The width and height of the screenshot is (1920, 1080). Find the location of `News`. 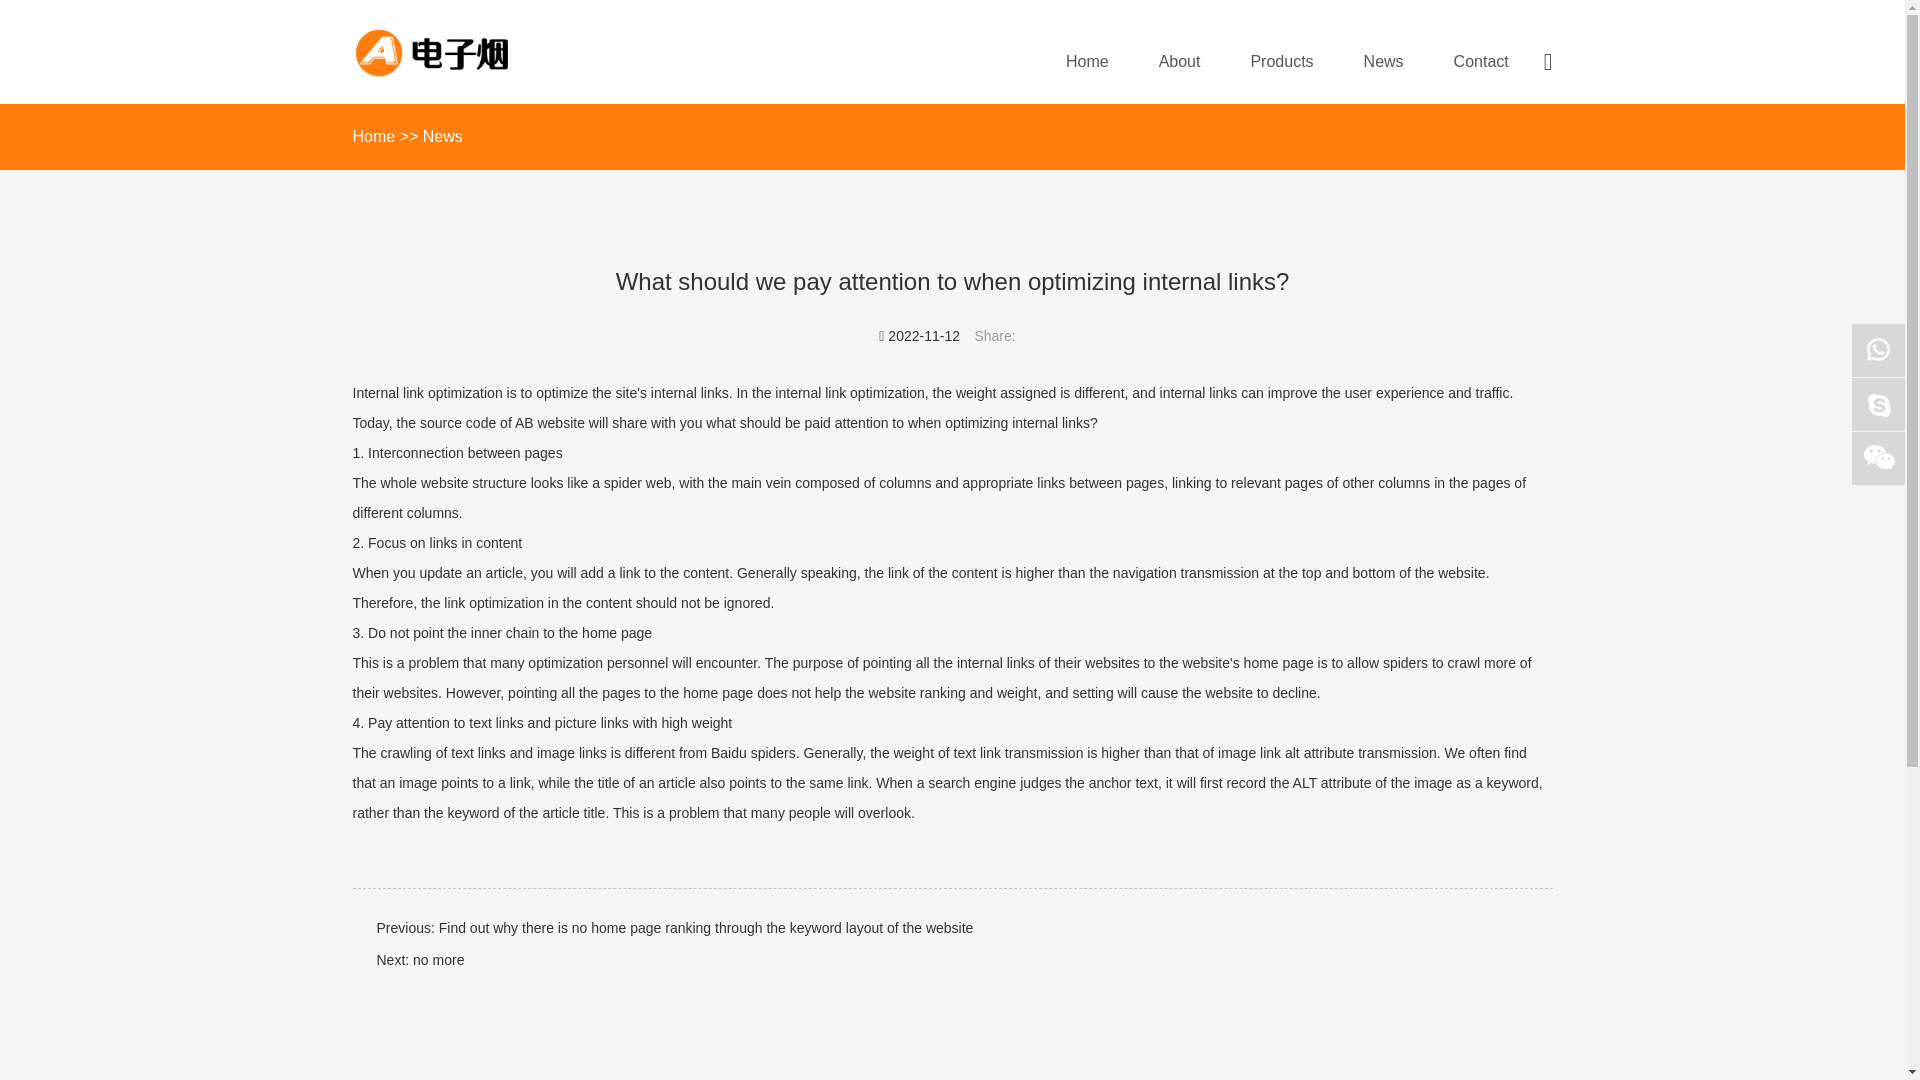

News is located at coordinates (1383, 64).